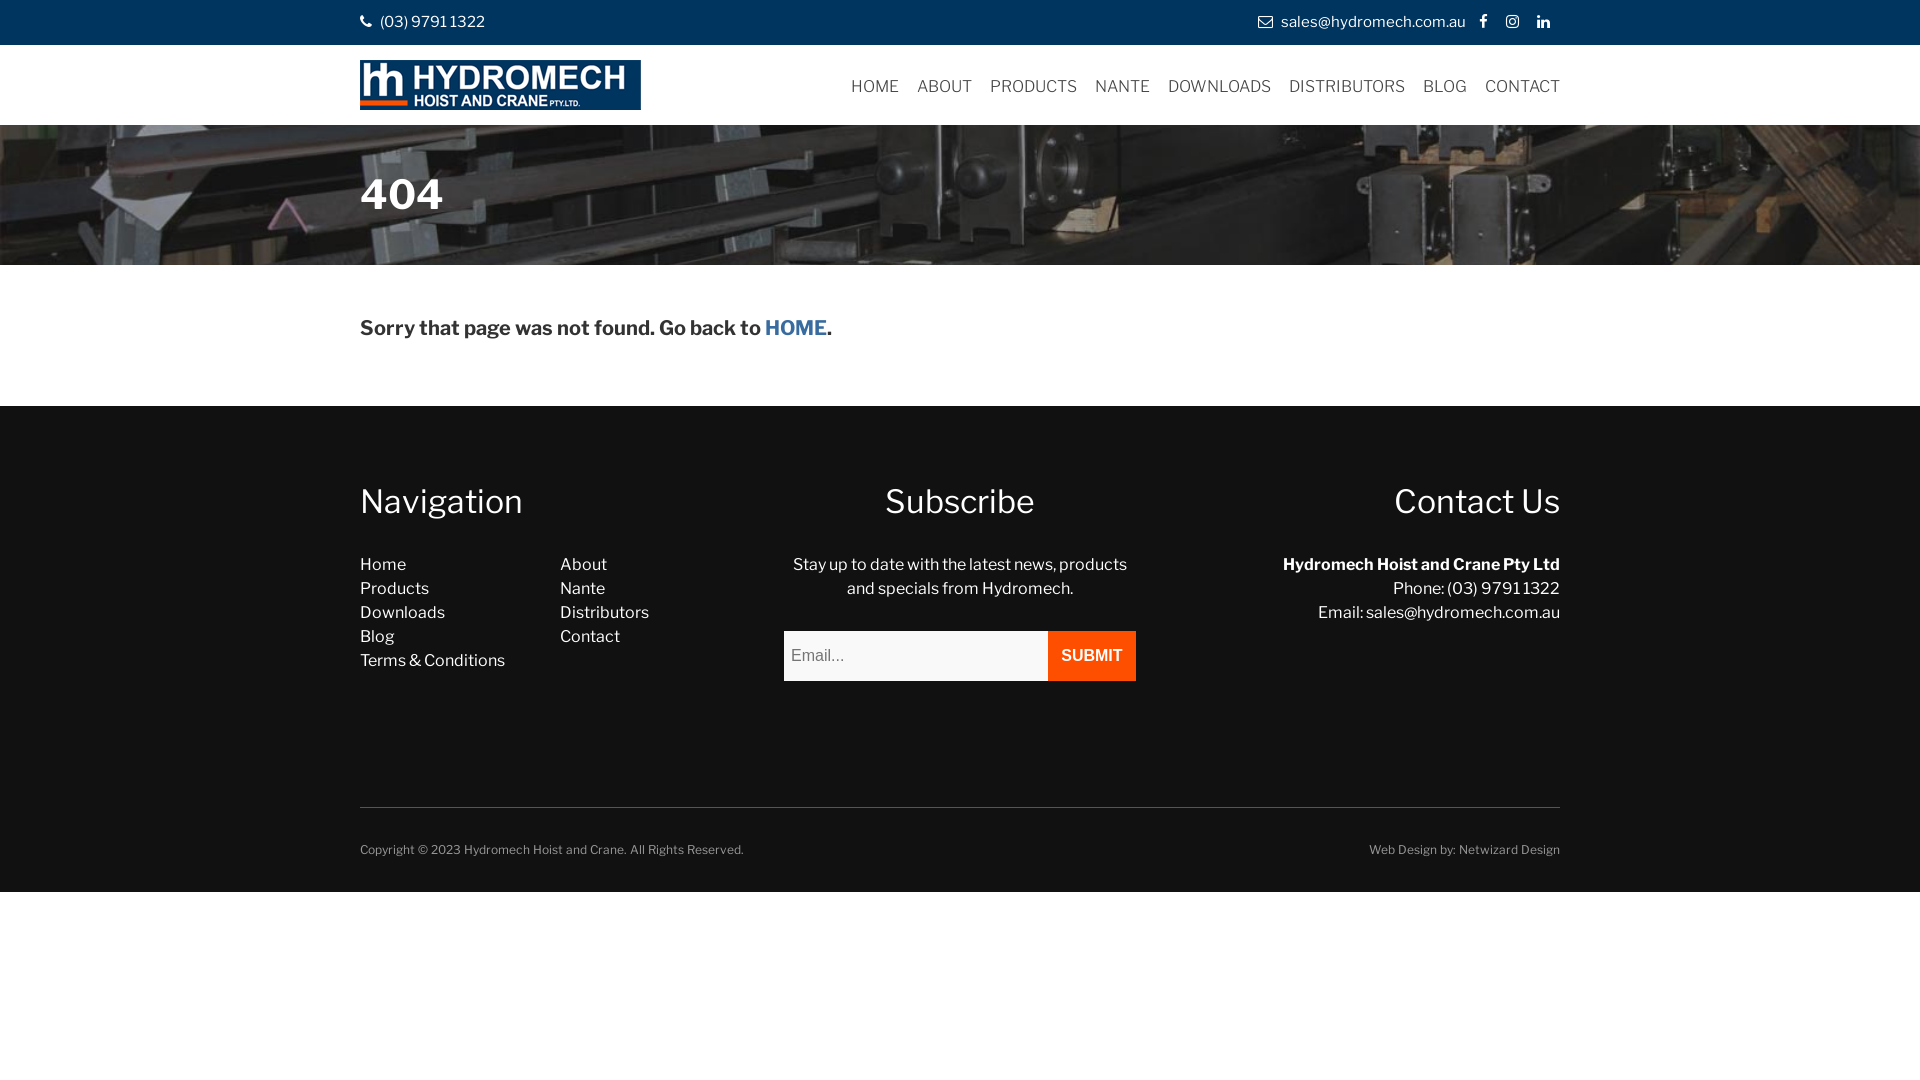  I want to click on Home, so click(383, 564).